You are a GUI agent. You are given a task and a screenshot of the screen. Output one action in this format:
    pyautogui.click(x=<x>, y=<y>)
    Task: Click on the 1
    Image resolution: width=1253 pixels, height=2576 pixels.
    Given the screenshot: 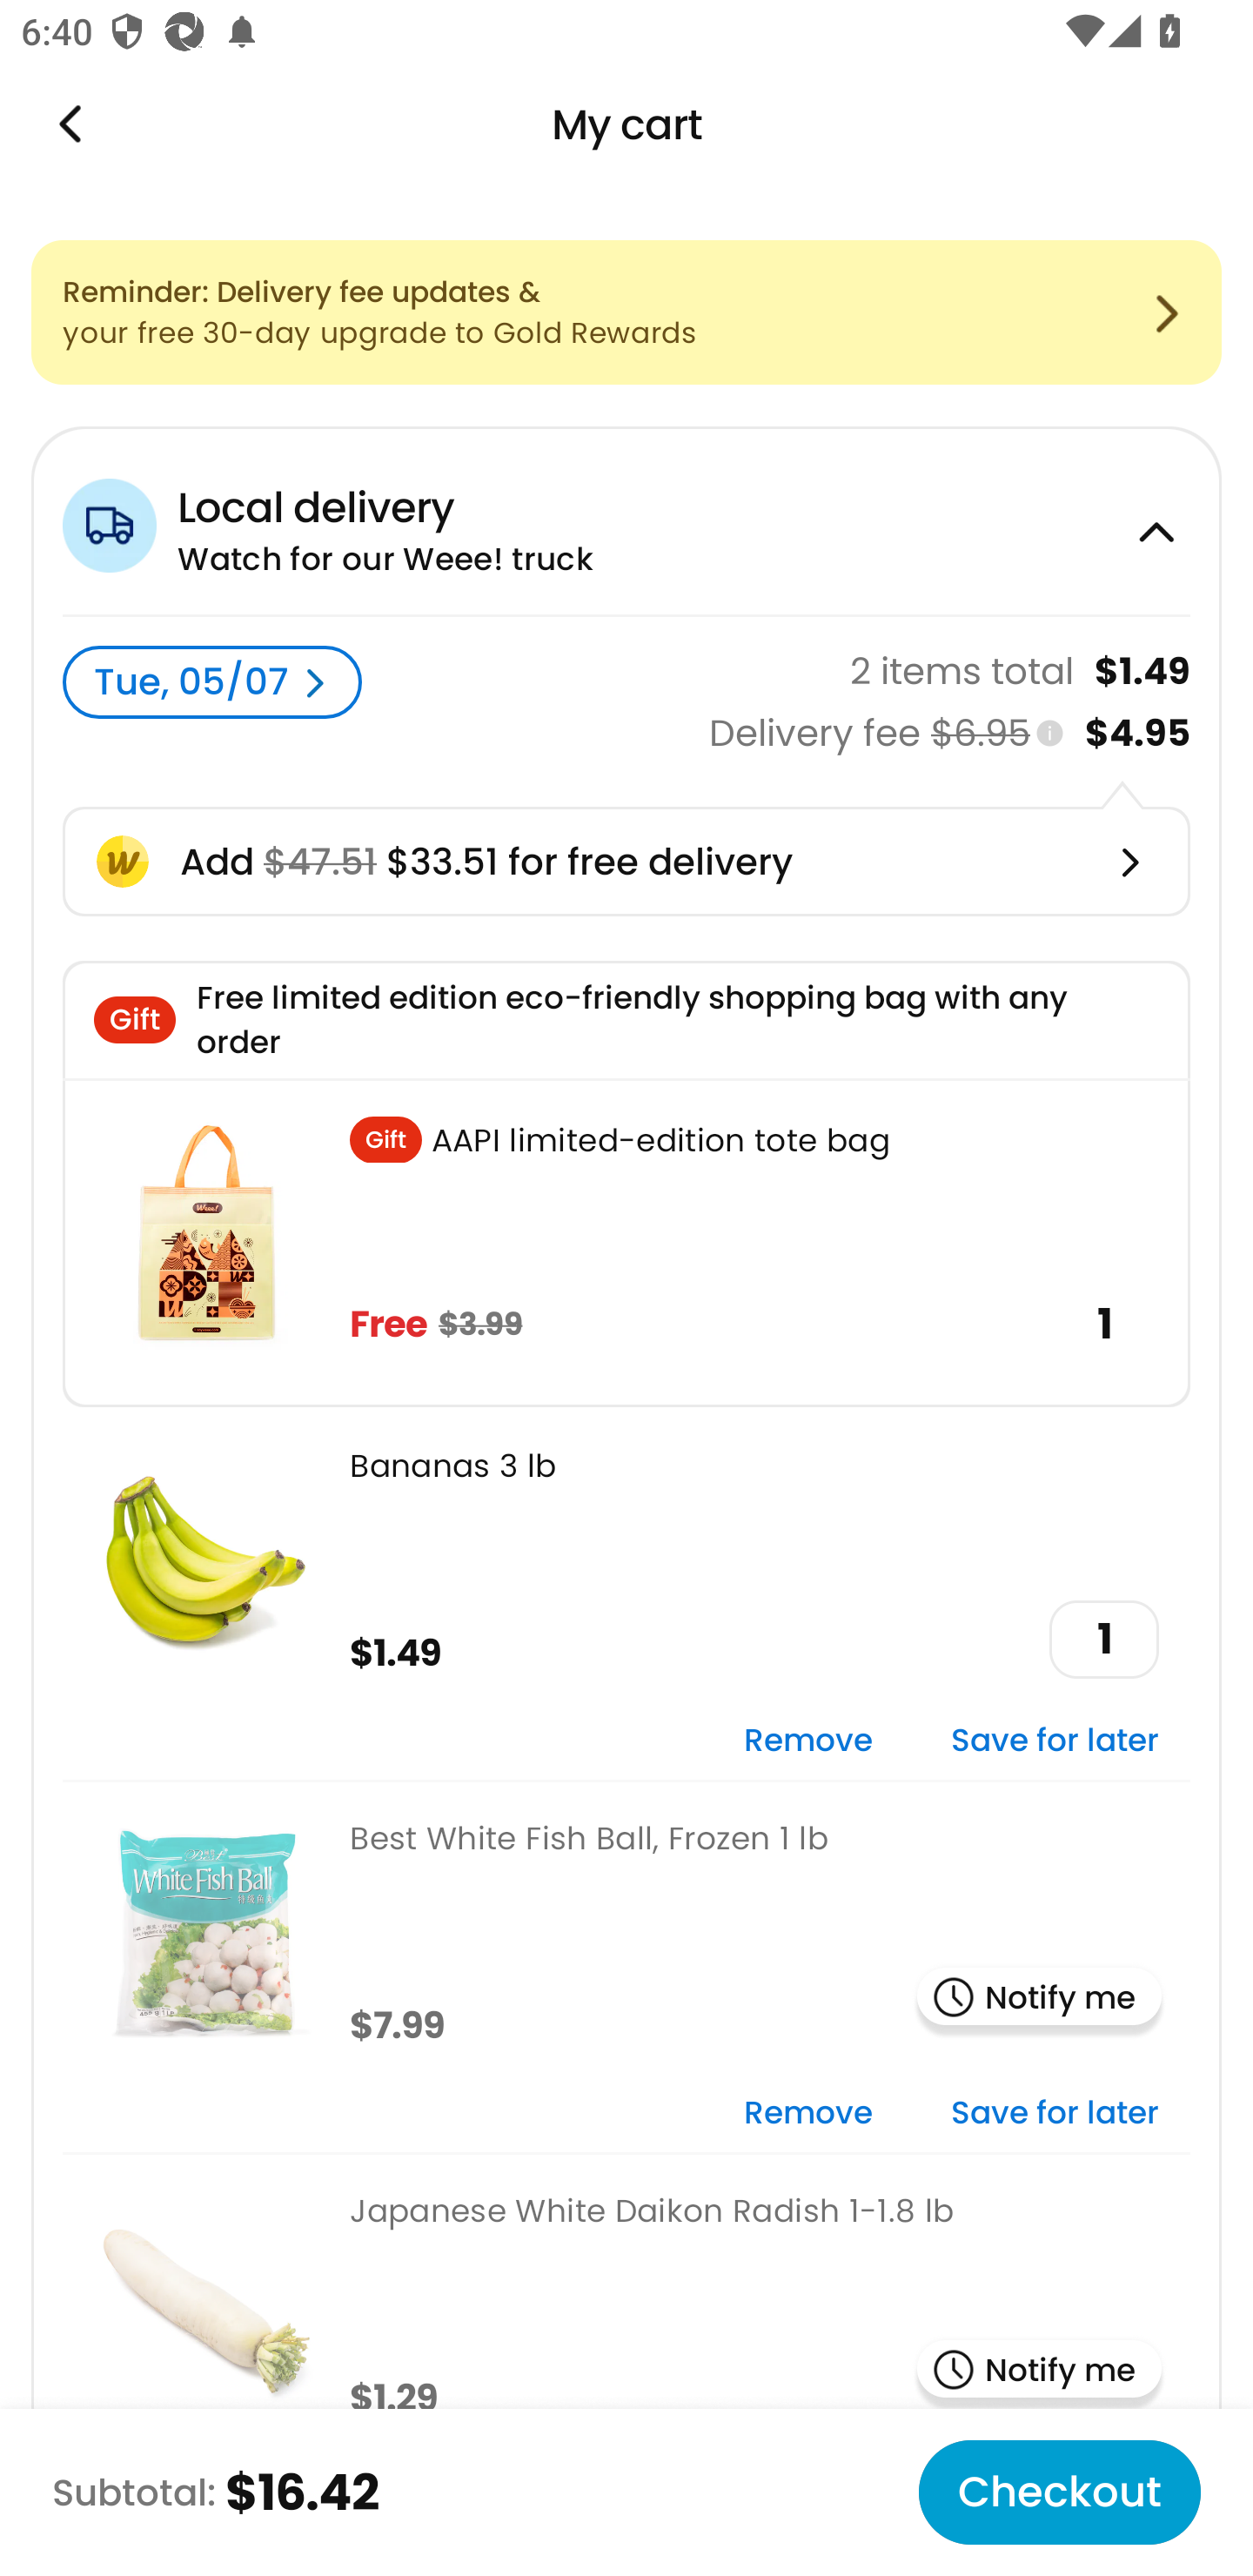 What is the action you would take?
    pyautogui.click(x=1104, y=1640)
    